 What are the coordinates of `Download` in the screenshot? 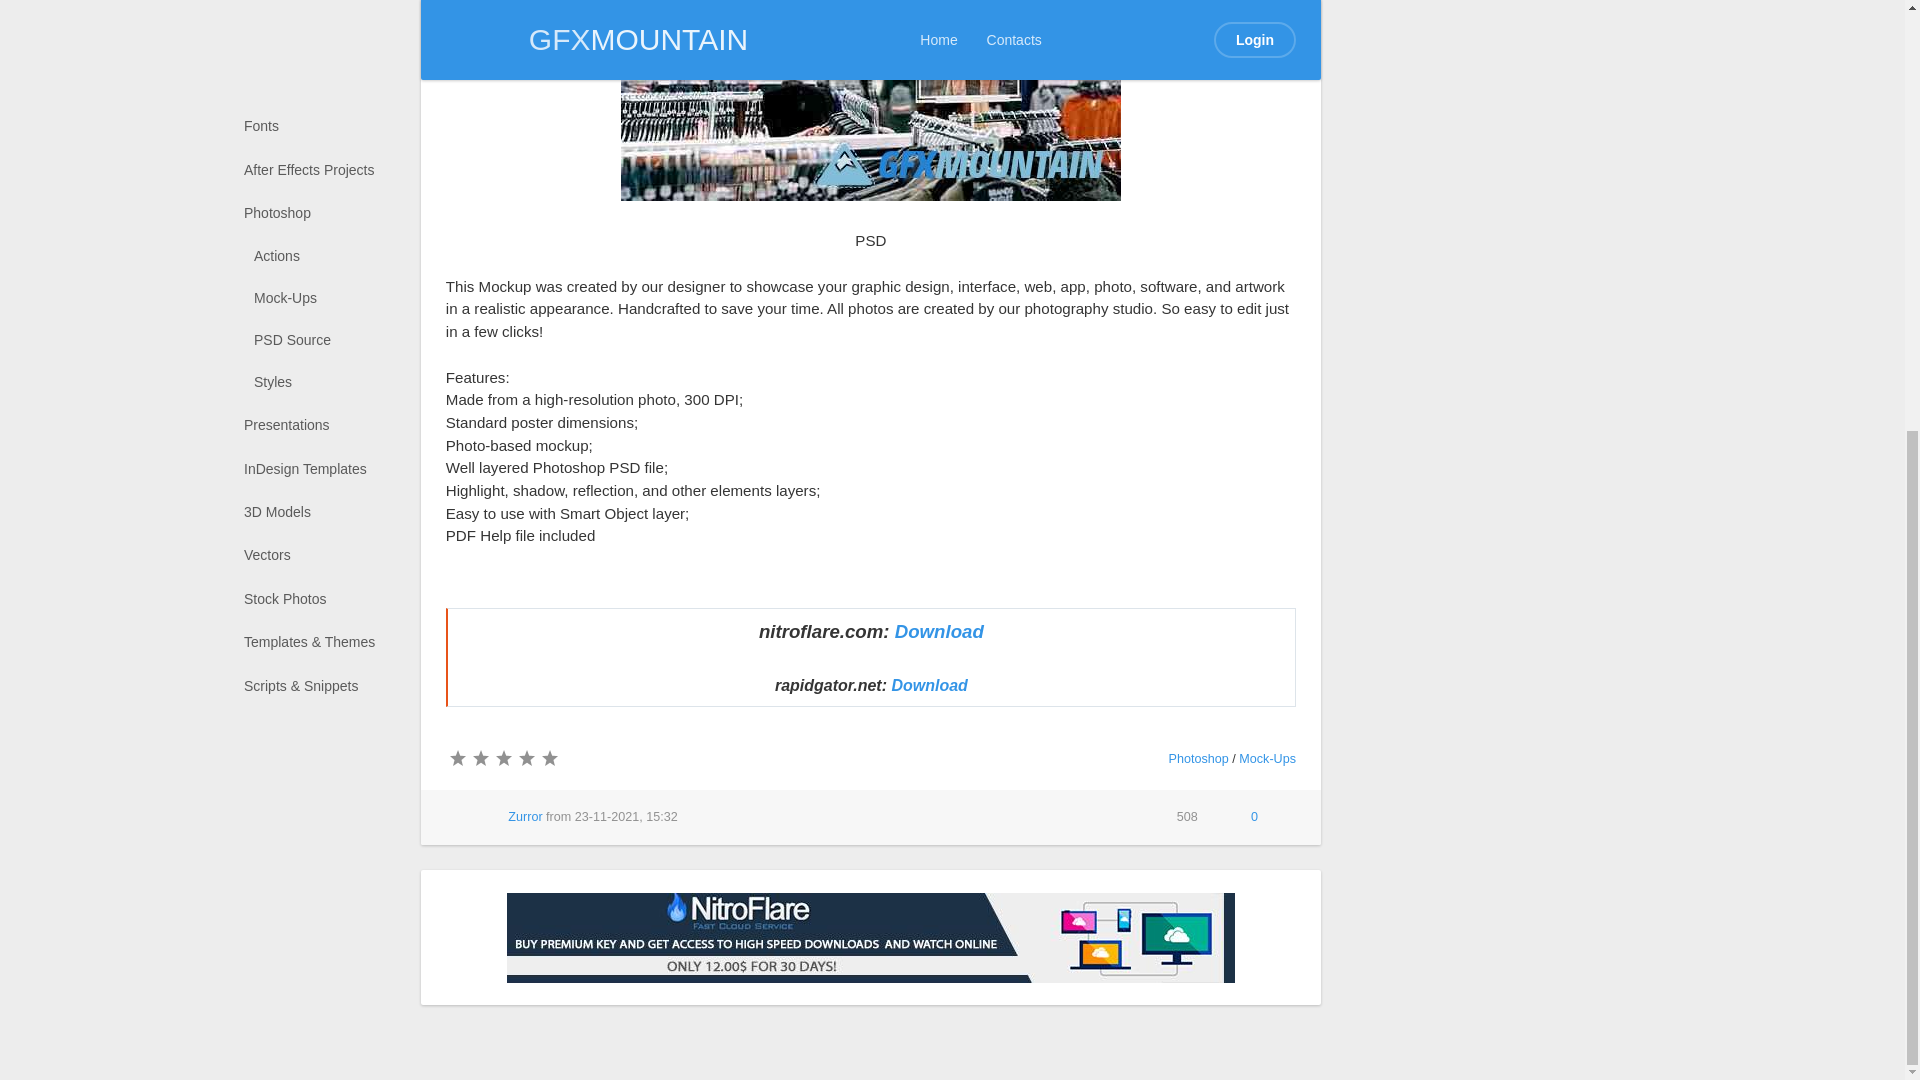 It's located at (928, 686).